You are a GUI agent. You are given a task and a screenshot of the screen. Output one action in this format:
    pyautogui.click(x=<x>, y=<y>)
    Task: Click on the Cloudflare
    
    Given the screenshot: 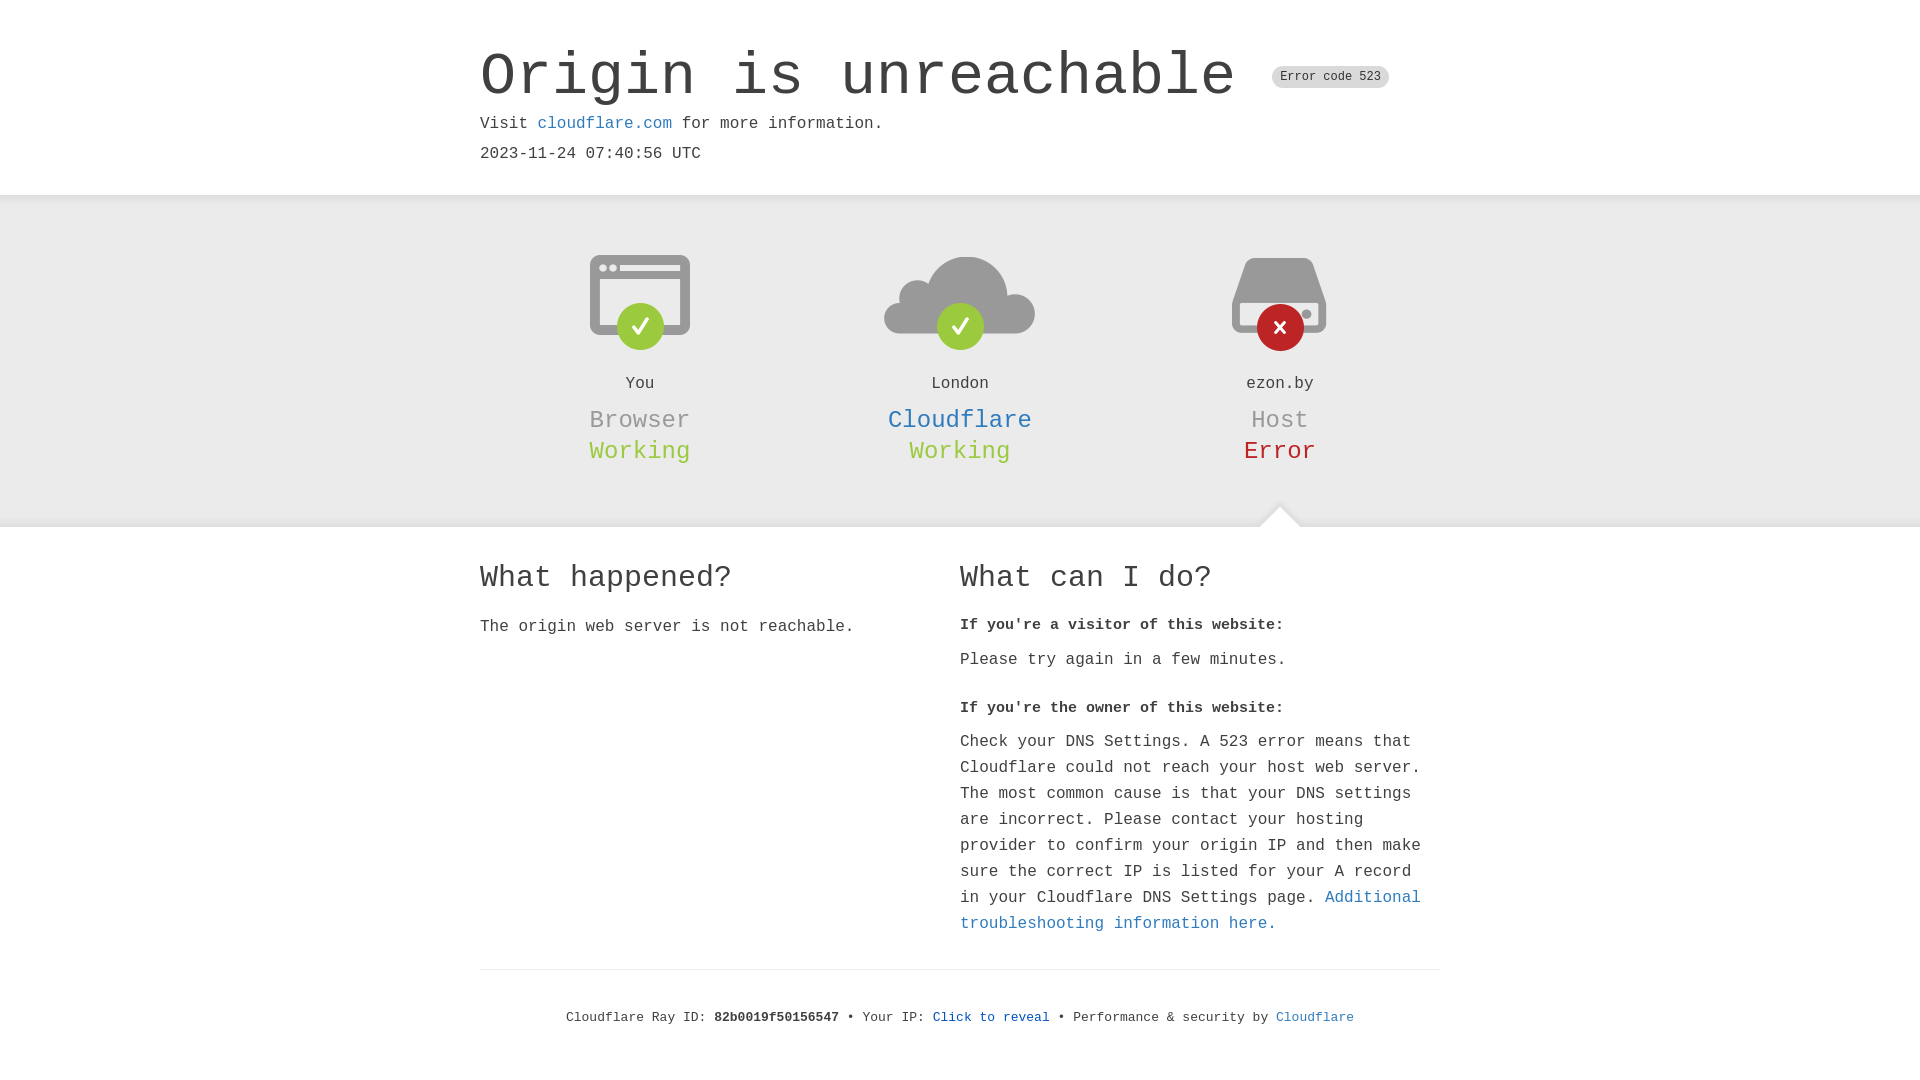 What is the action you would take?
    pyautogui.click(x=960, y=420)
    